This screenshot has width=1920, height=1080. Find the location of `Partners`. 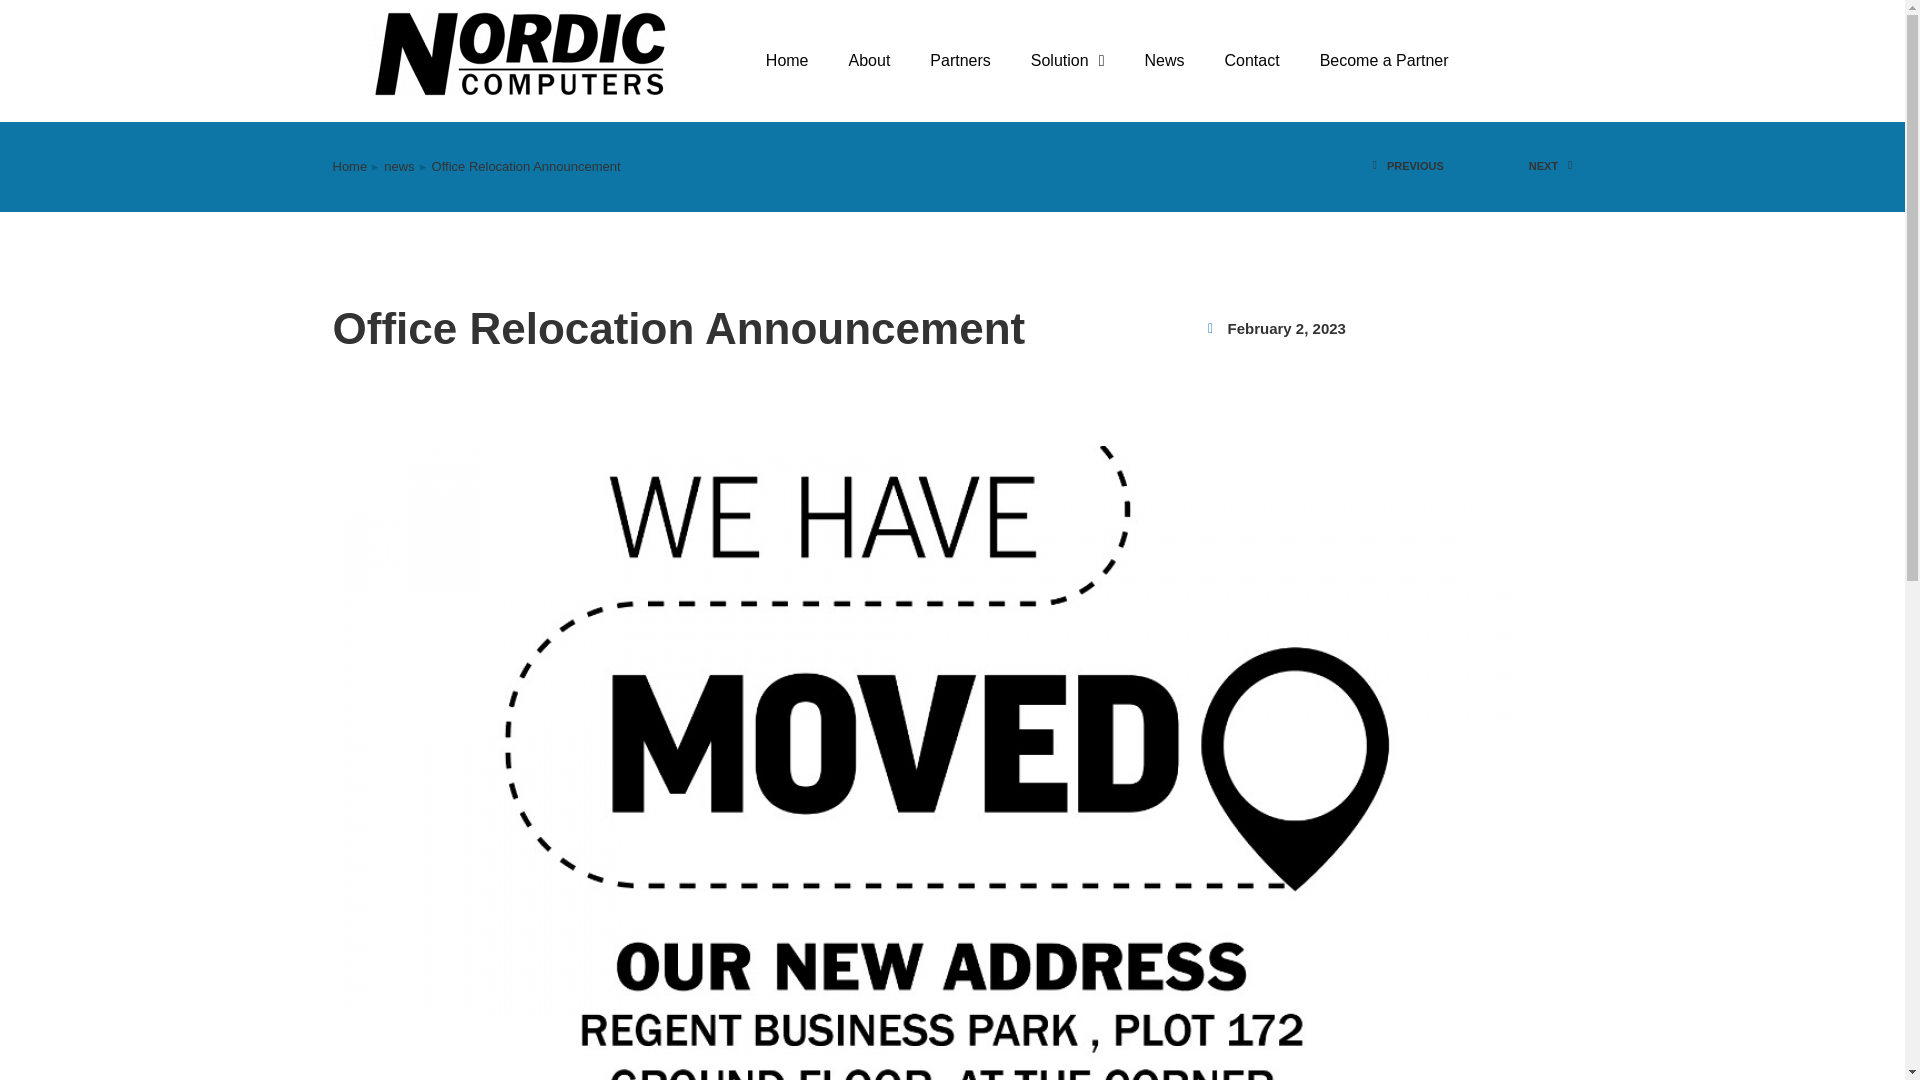

Partners is located at coordinates (960, 60).